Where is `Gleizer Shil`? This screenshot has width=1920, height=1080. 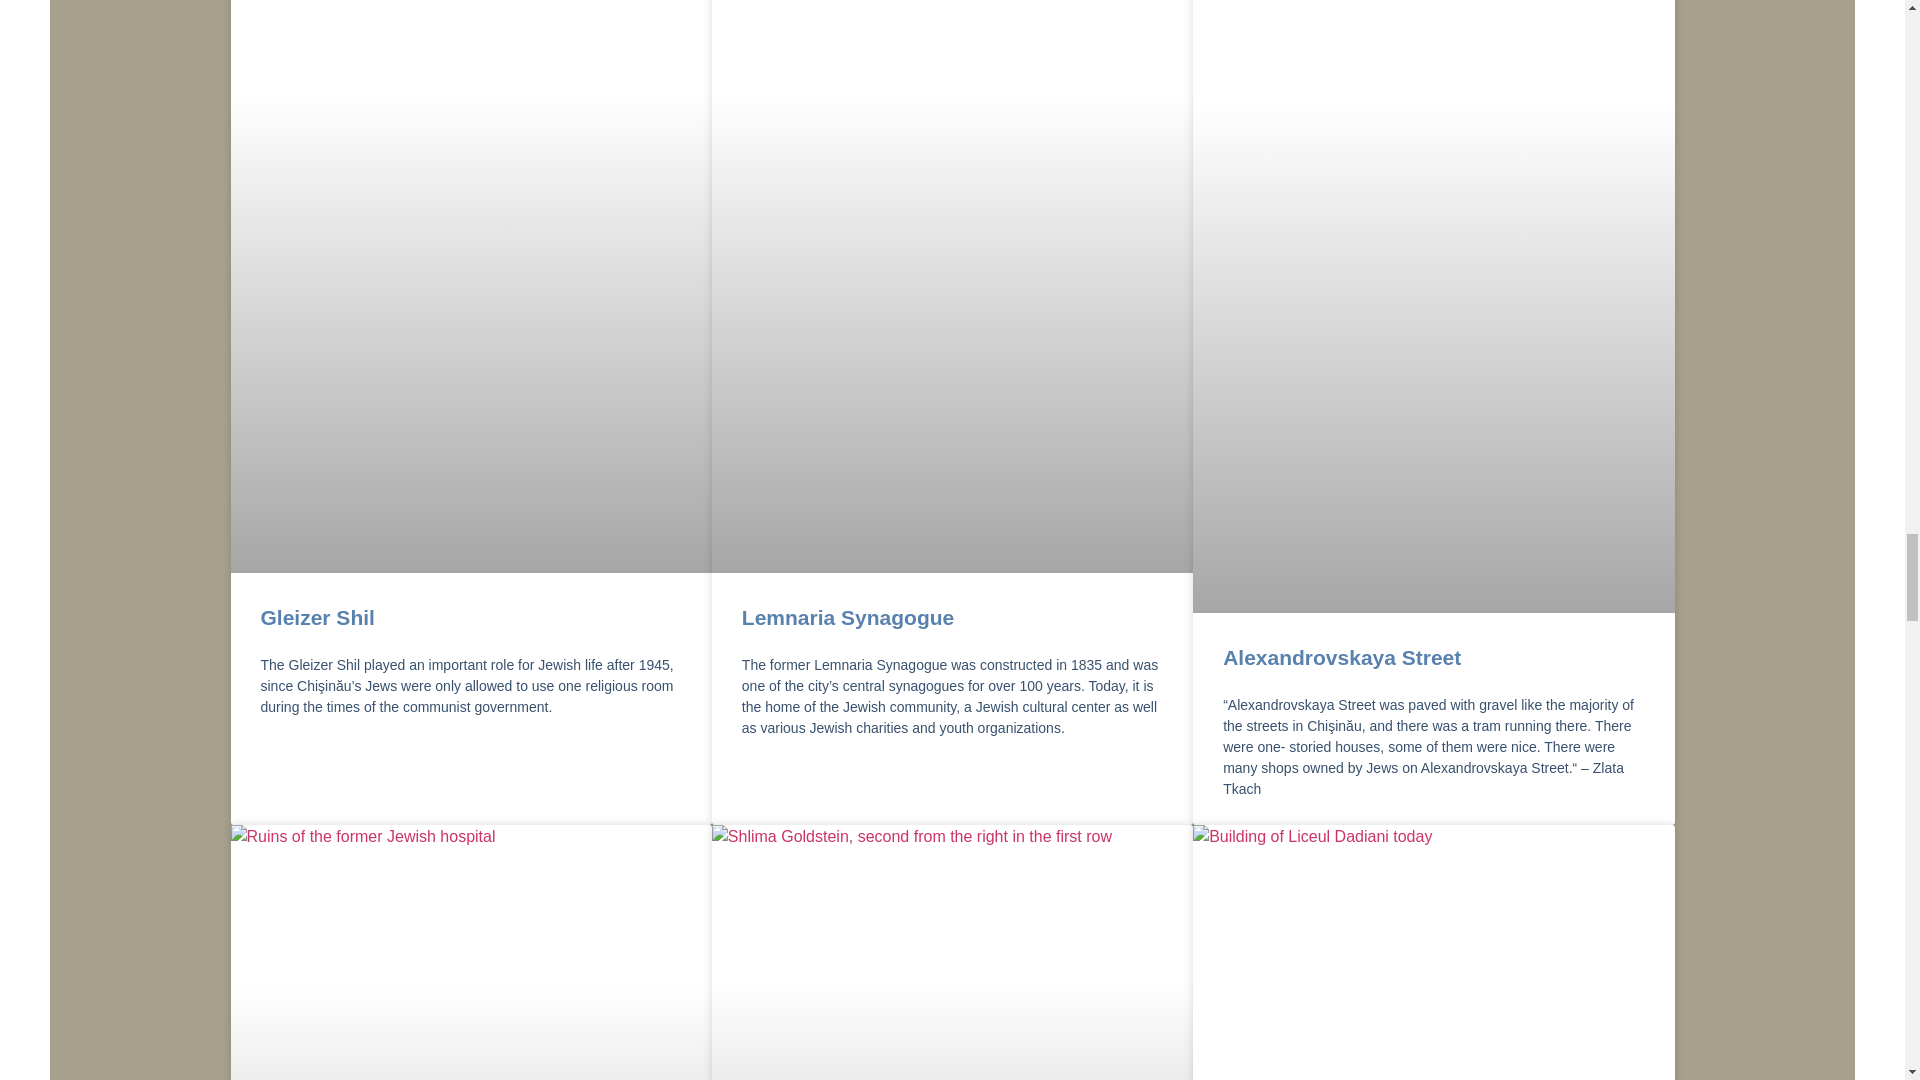
Gleizer Shil is located at coordinates (316, 616).